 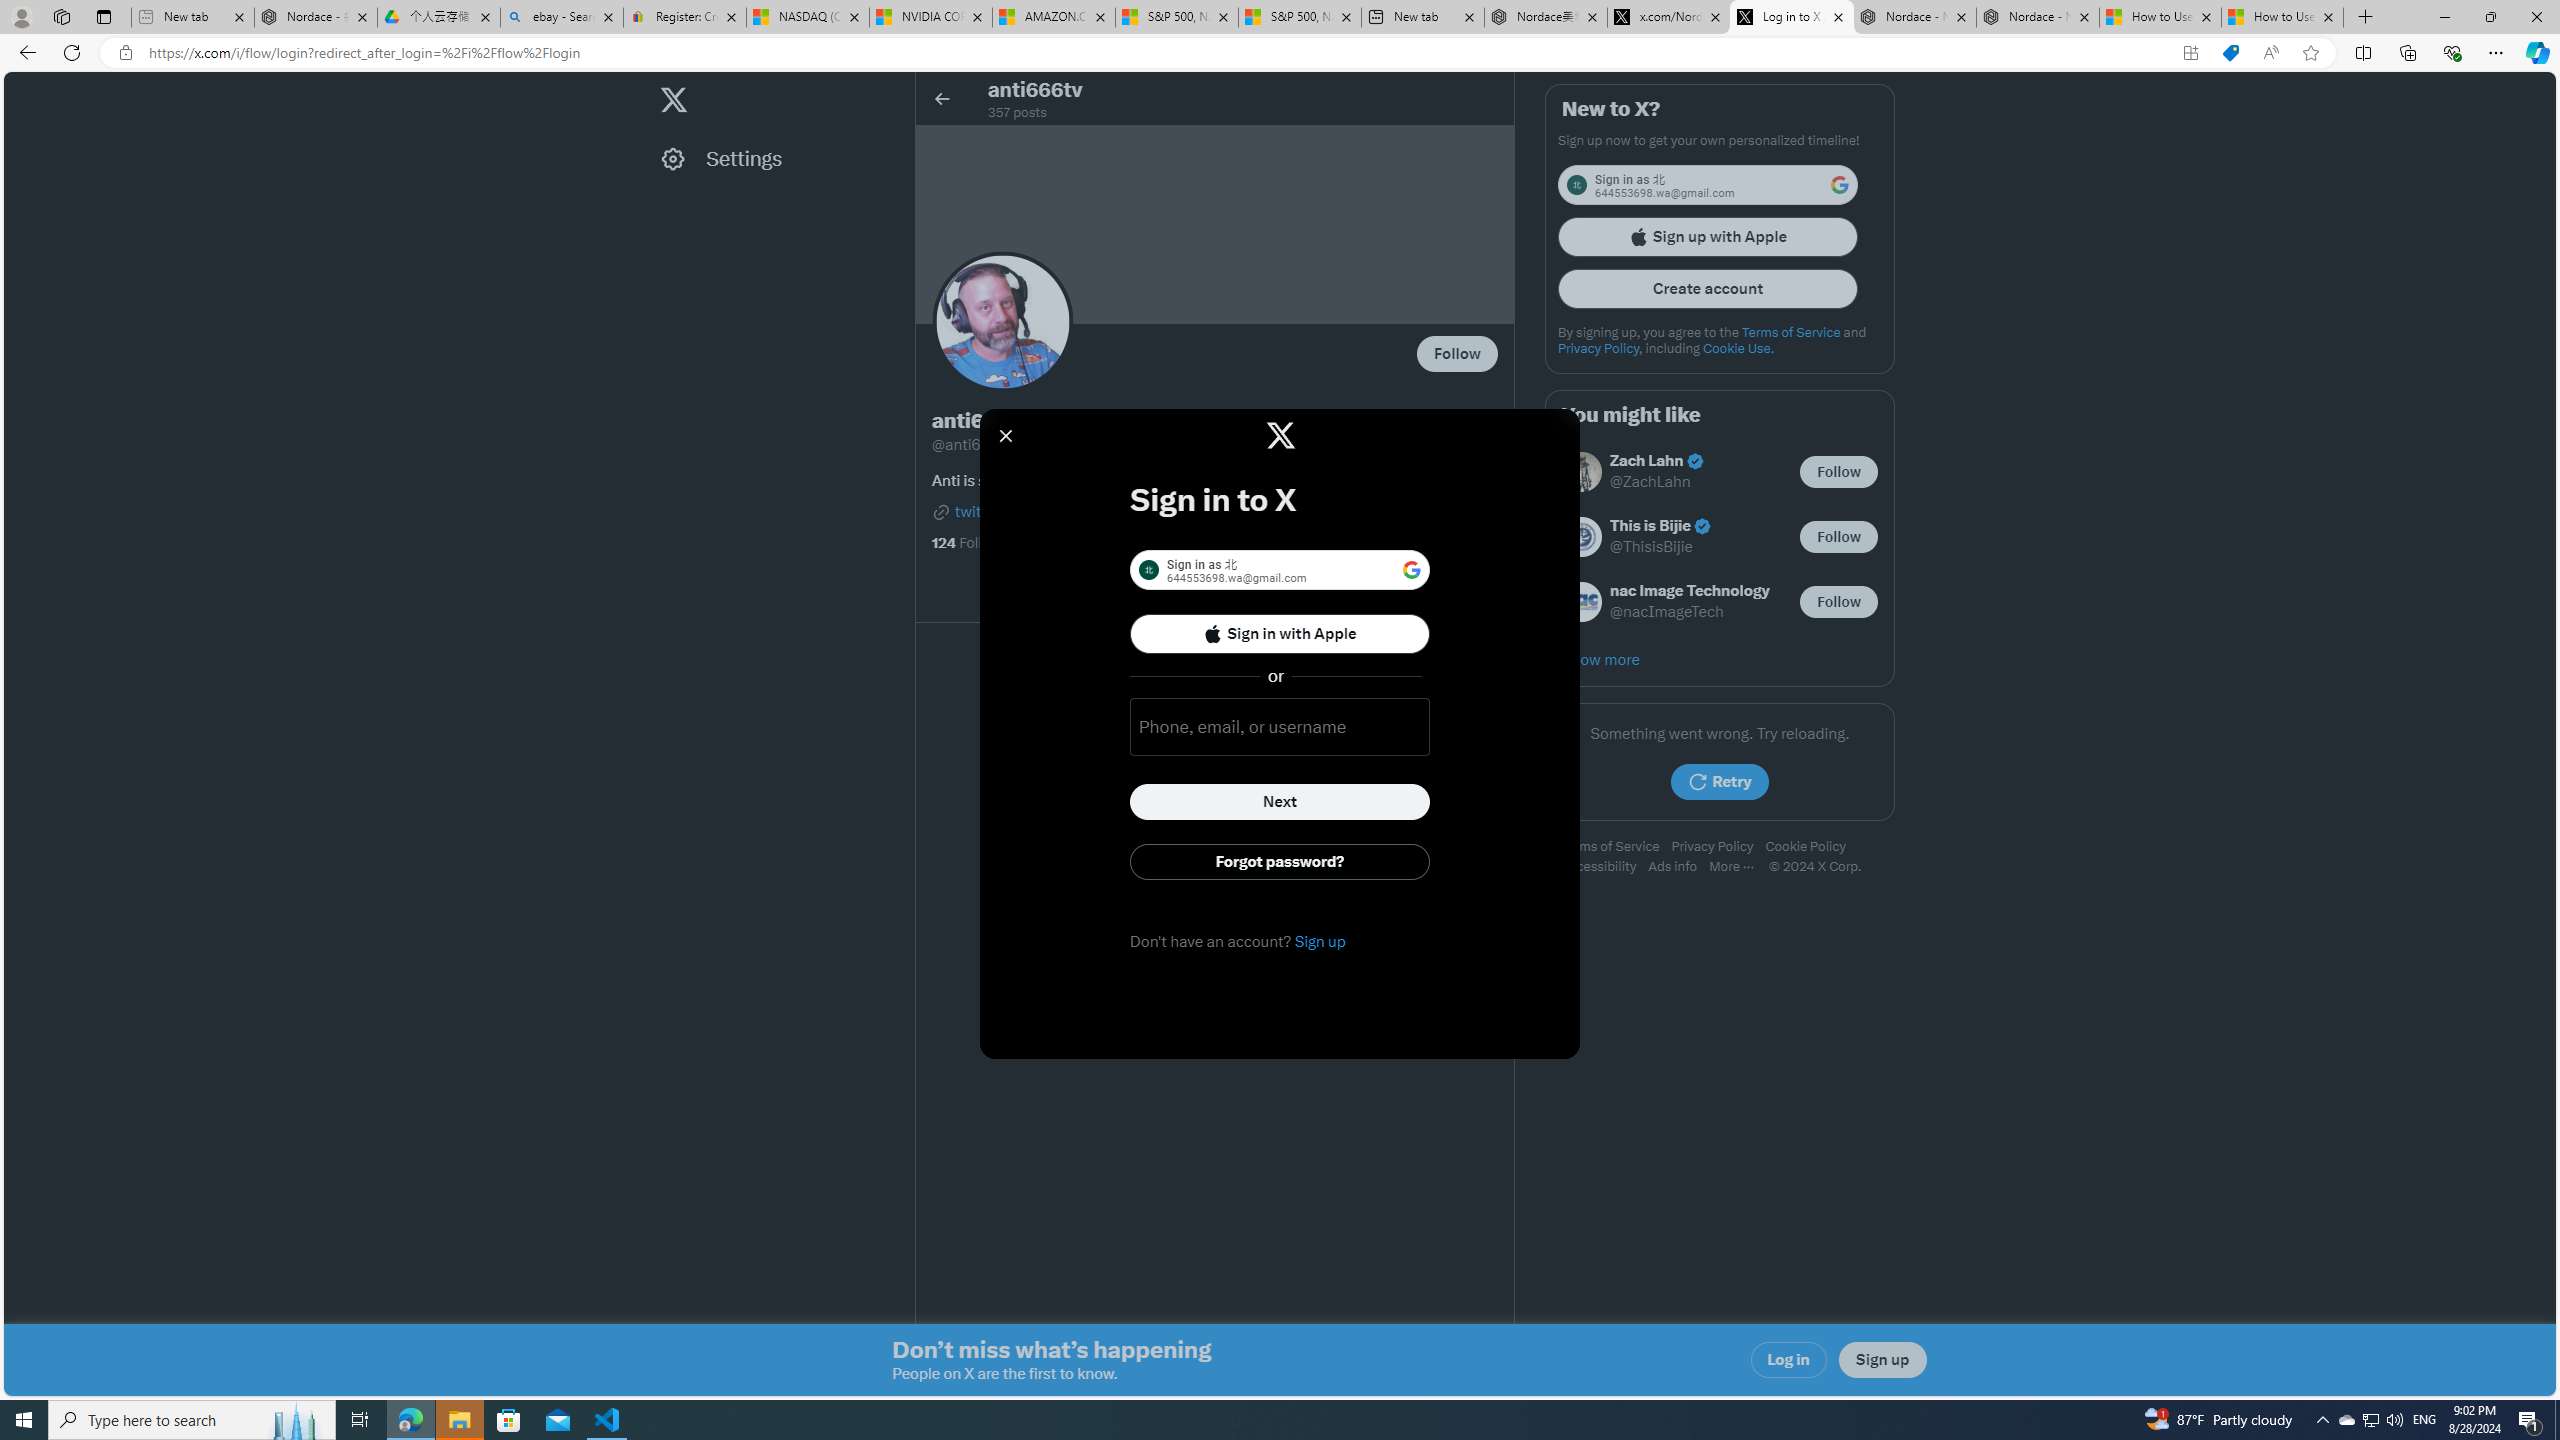 I want to click on Split screen, so click(x=2364, y=52).